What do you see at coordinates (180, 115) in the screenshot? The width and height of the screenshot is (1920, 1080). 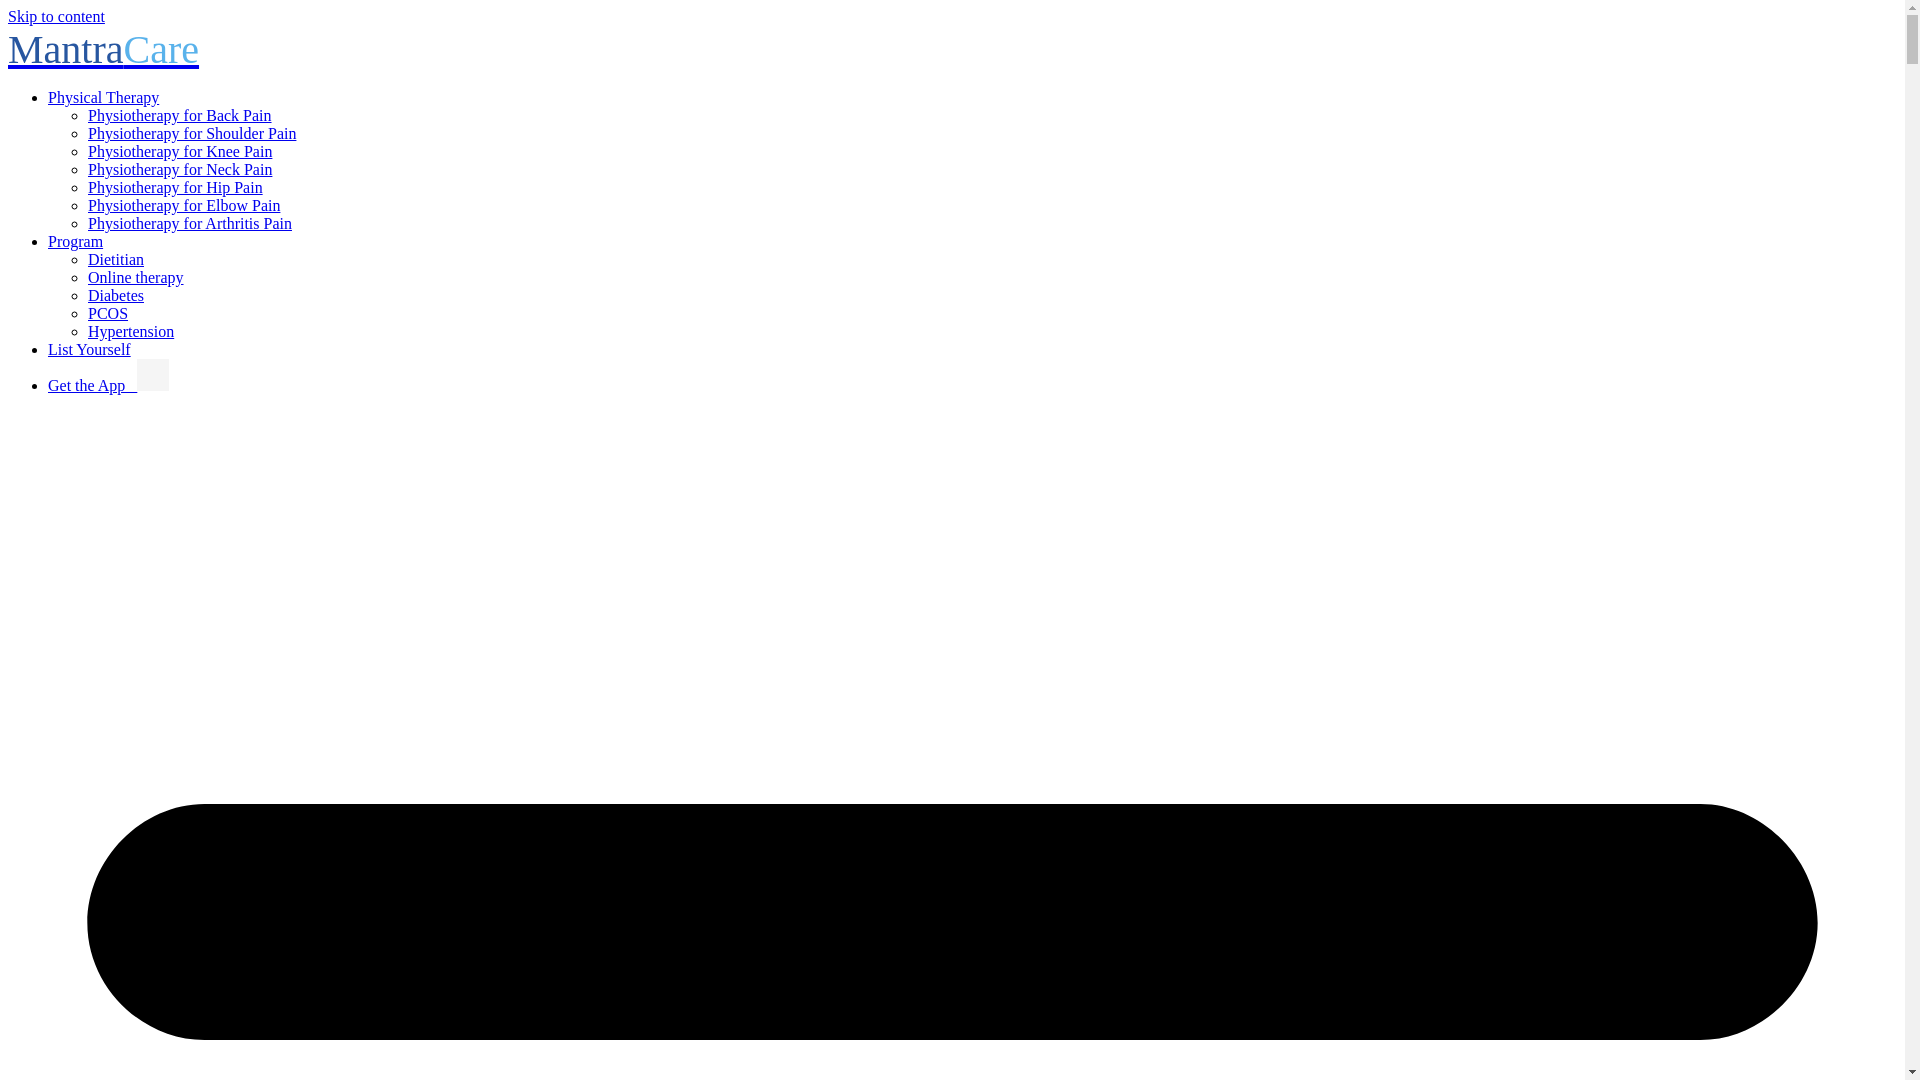 I see `Physiotherapy for Back Pain` at bounding box center [180, 115].